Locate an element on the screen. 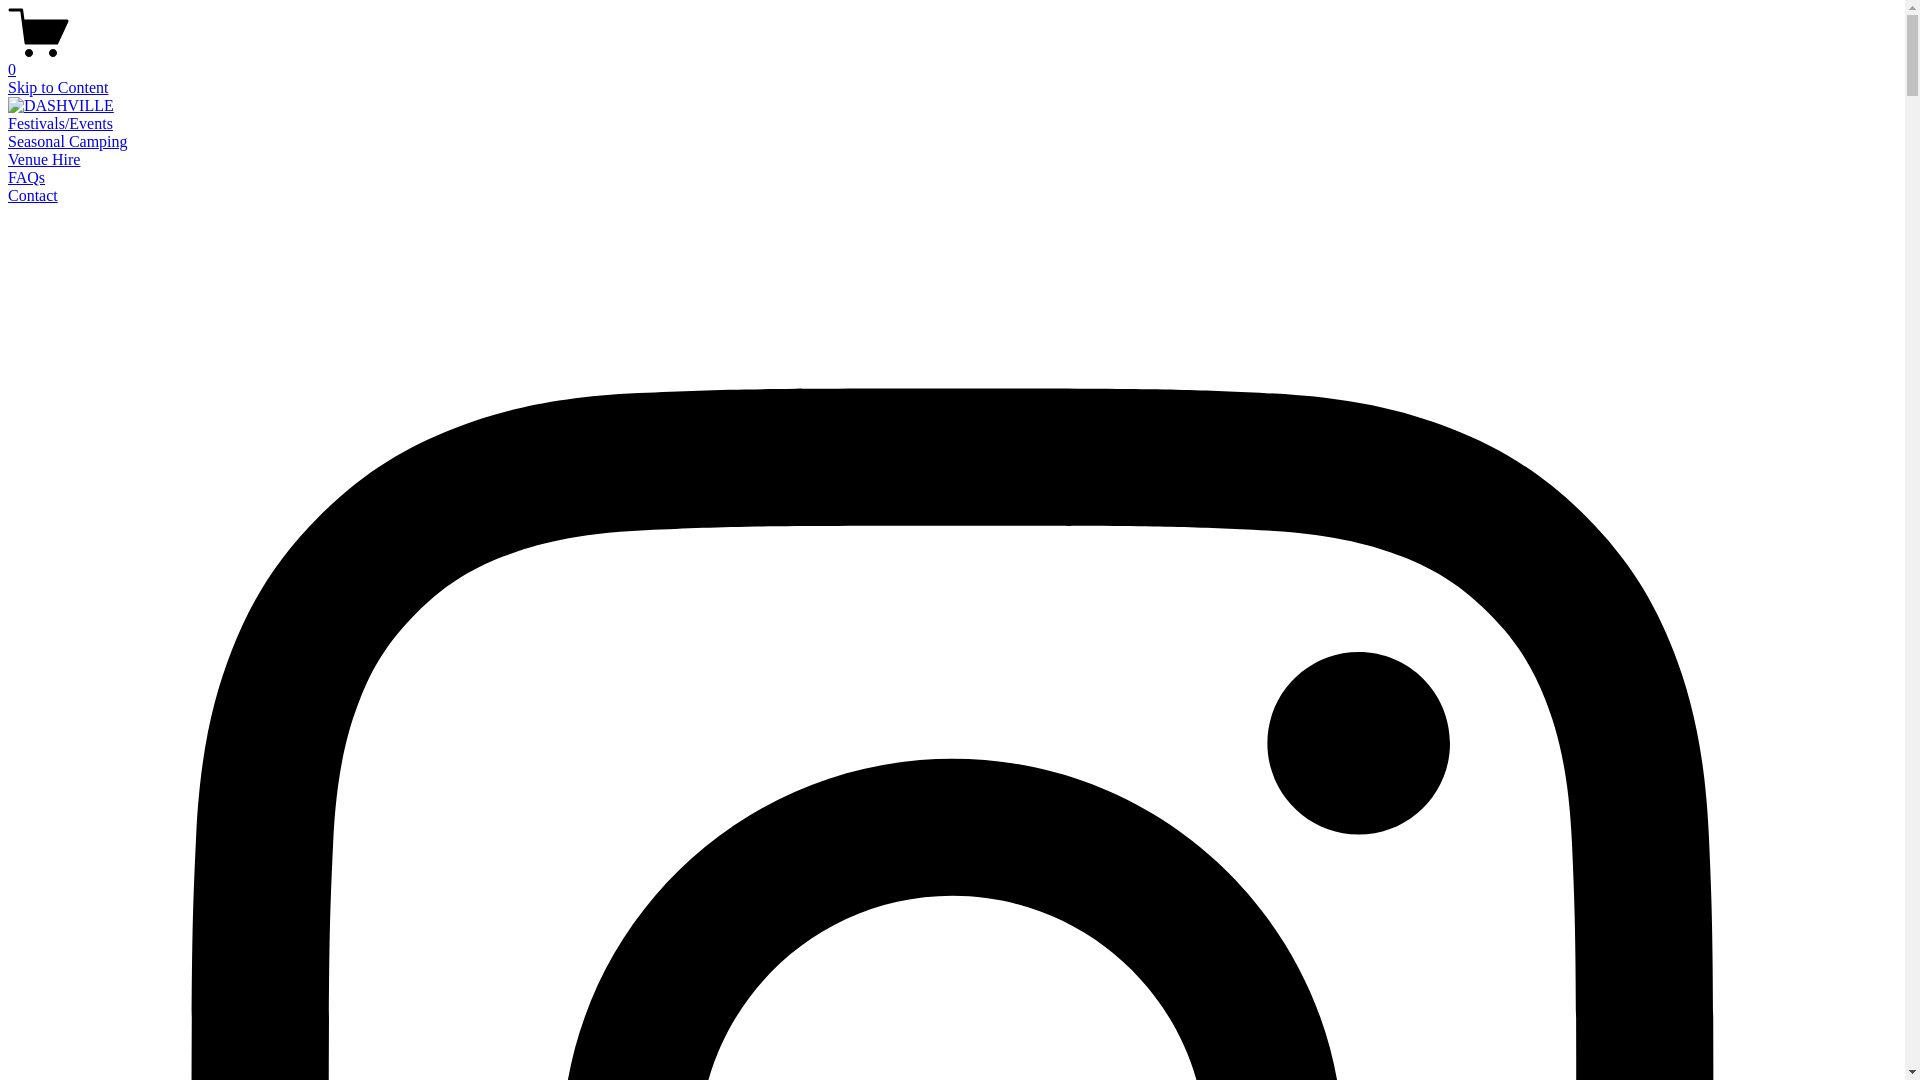 Image resolution: width=1920 pixels, height=1080 pixels. Festivals/Events is located at coordinates (60, 124).